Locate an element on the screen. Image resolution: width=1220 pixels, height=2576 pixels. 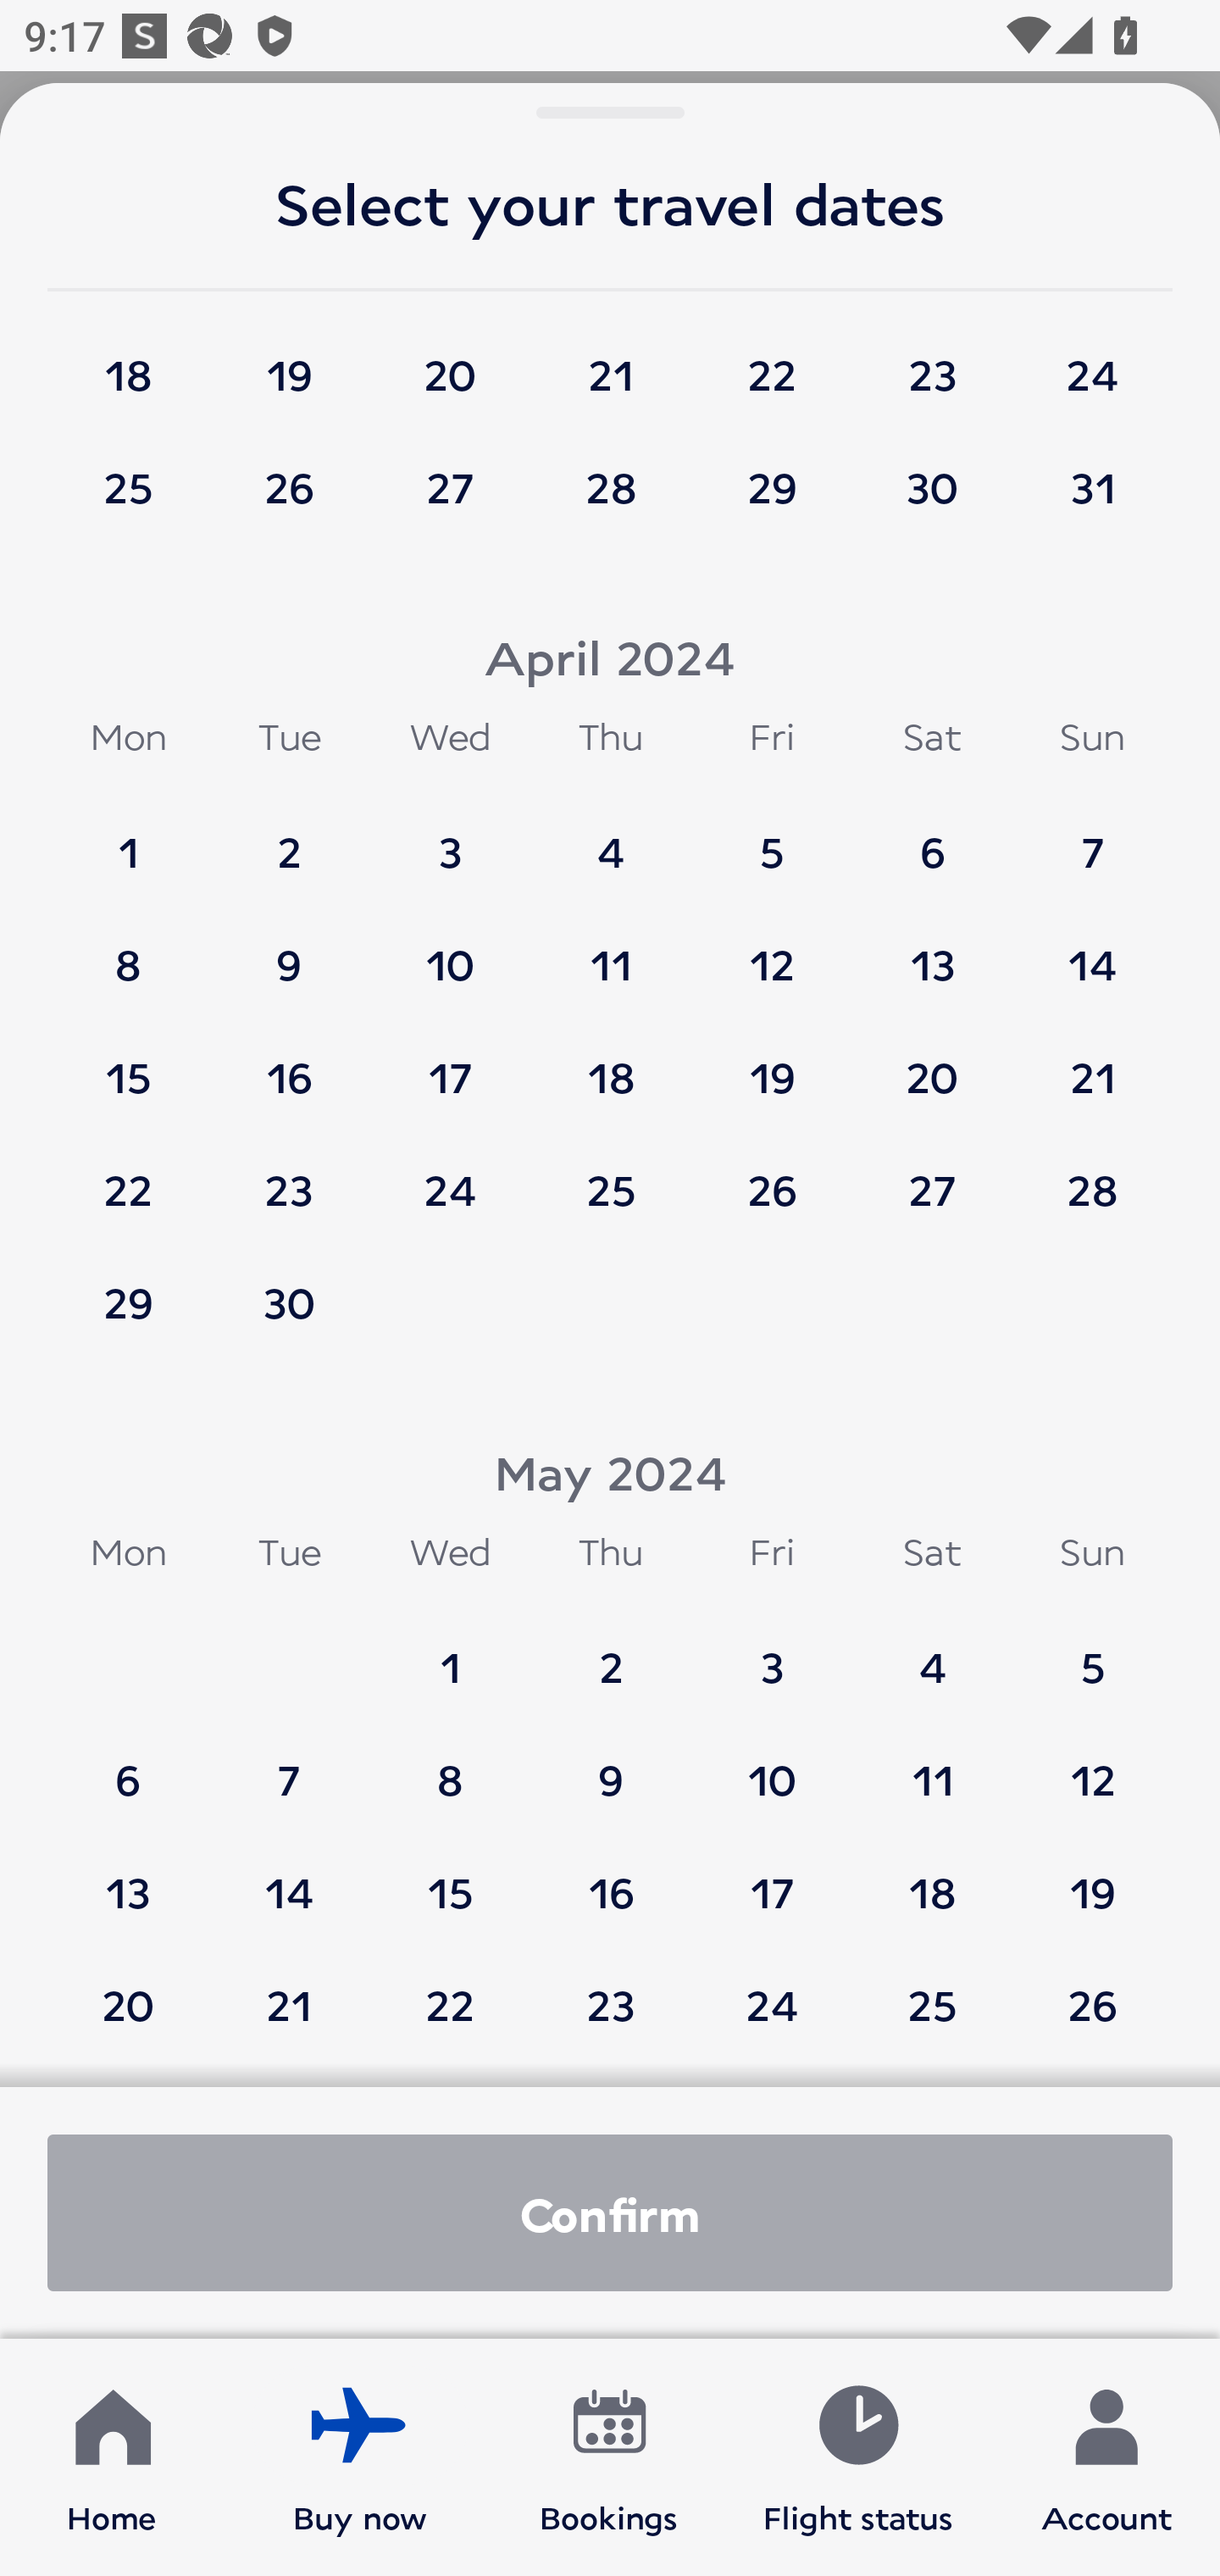
26 is located at coordinates (1092, 1990).